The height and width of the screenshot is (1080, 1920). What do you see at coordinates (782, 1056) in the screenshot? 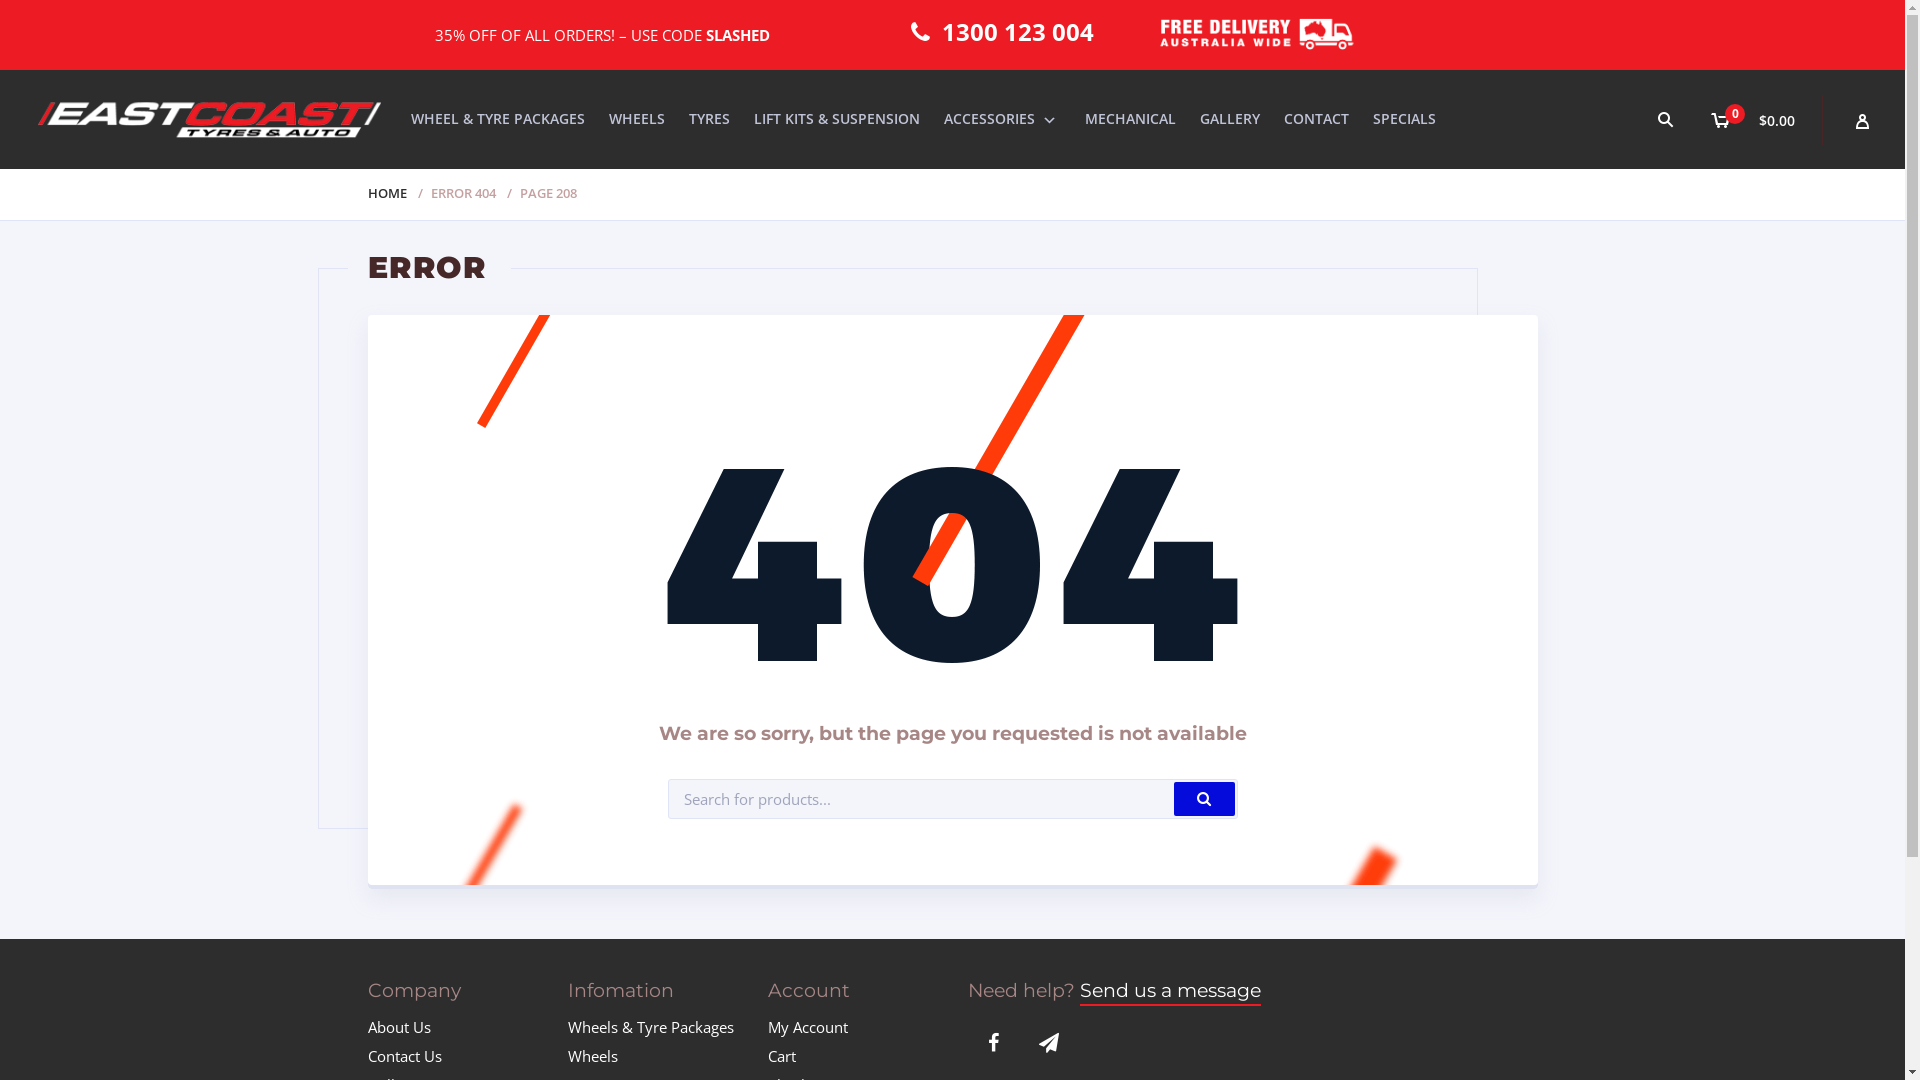
I see `Cart` at bounding box center [782, 1056].